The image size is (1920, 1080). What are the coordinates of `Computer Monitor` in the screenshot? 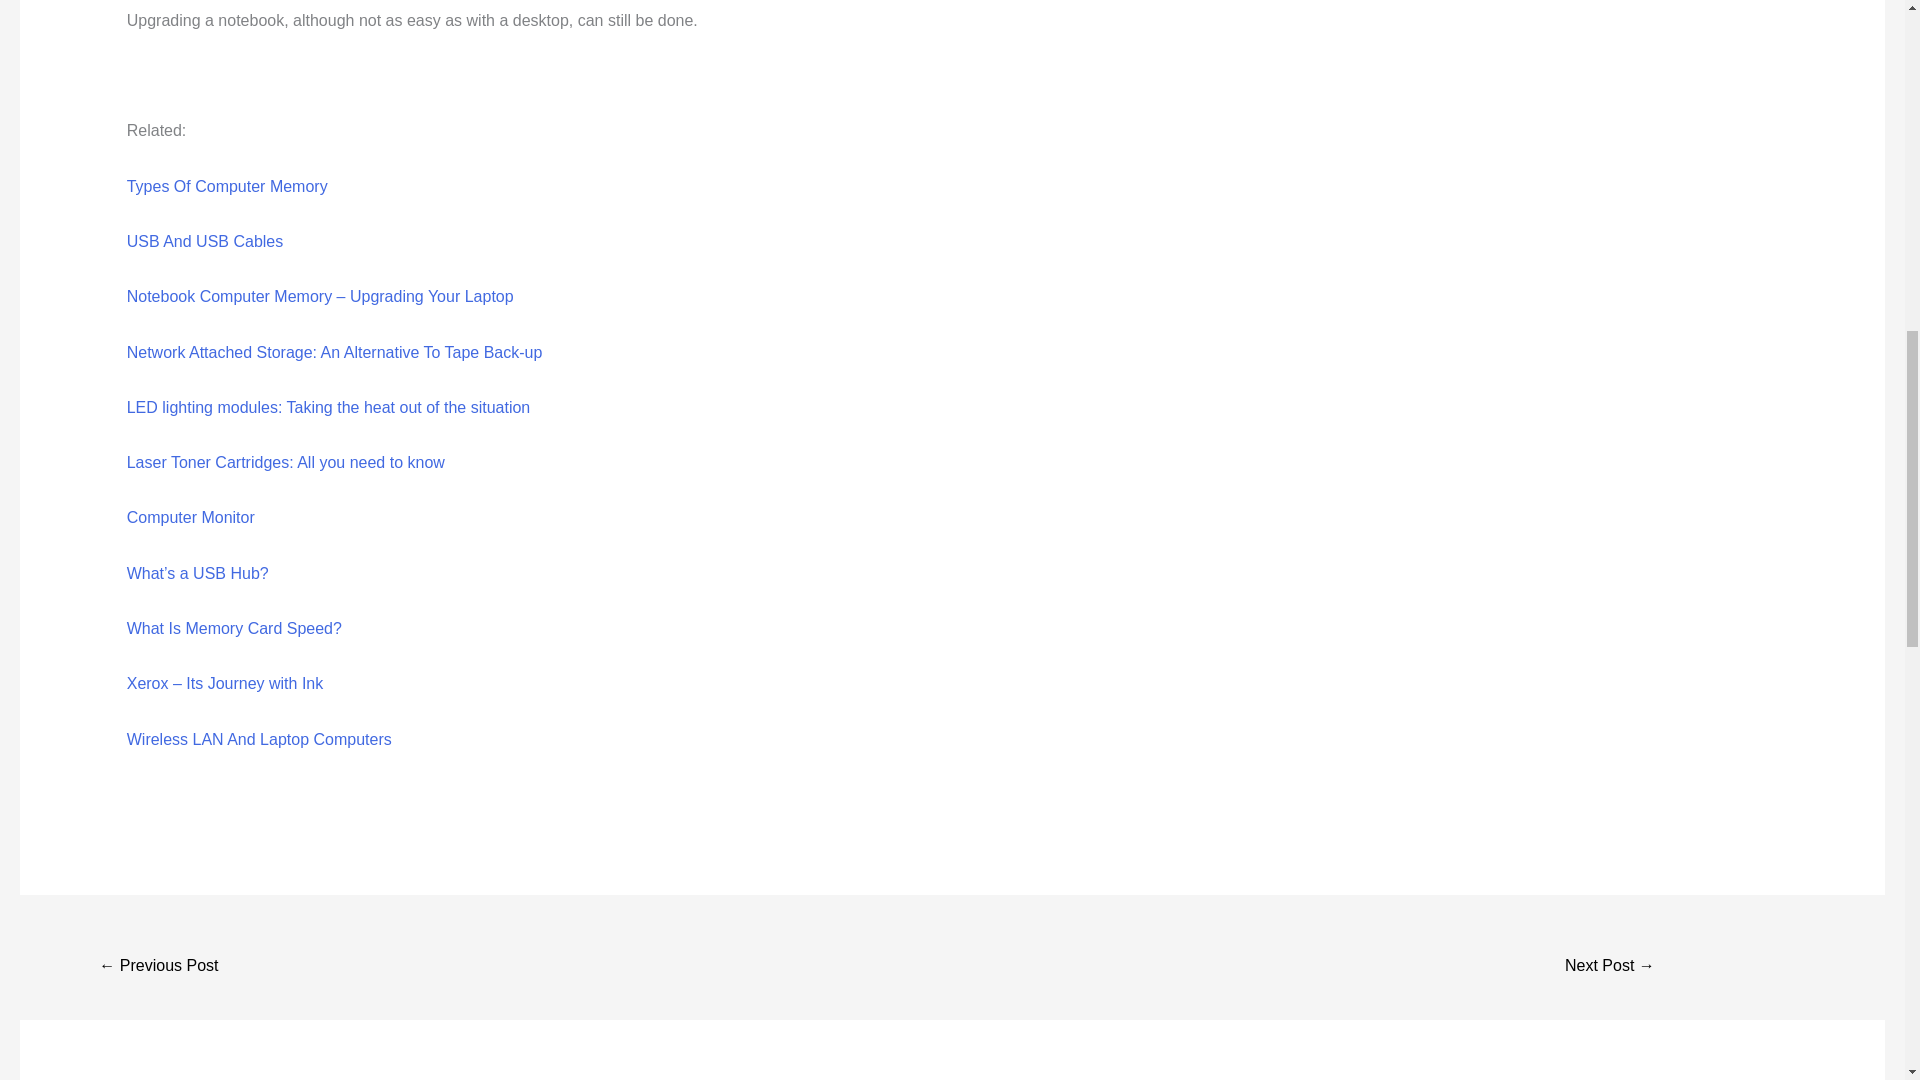 It's located at (190, 516).